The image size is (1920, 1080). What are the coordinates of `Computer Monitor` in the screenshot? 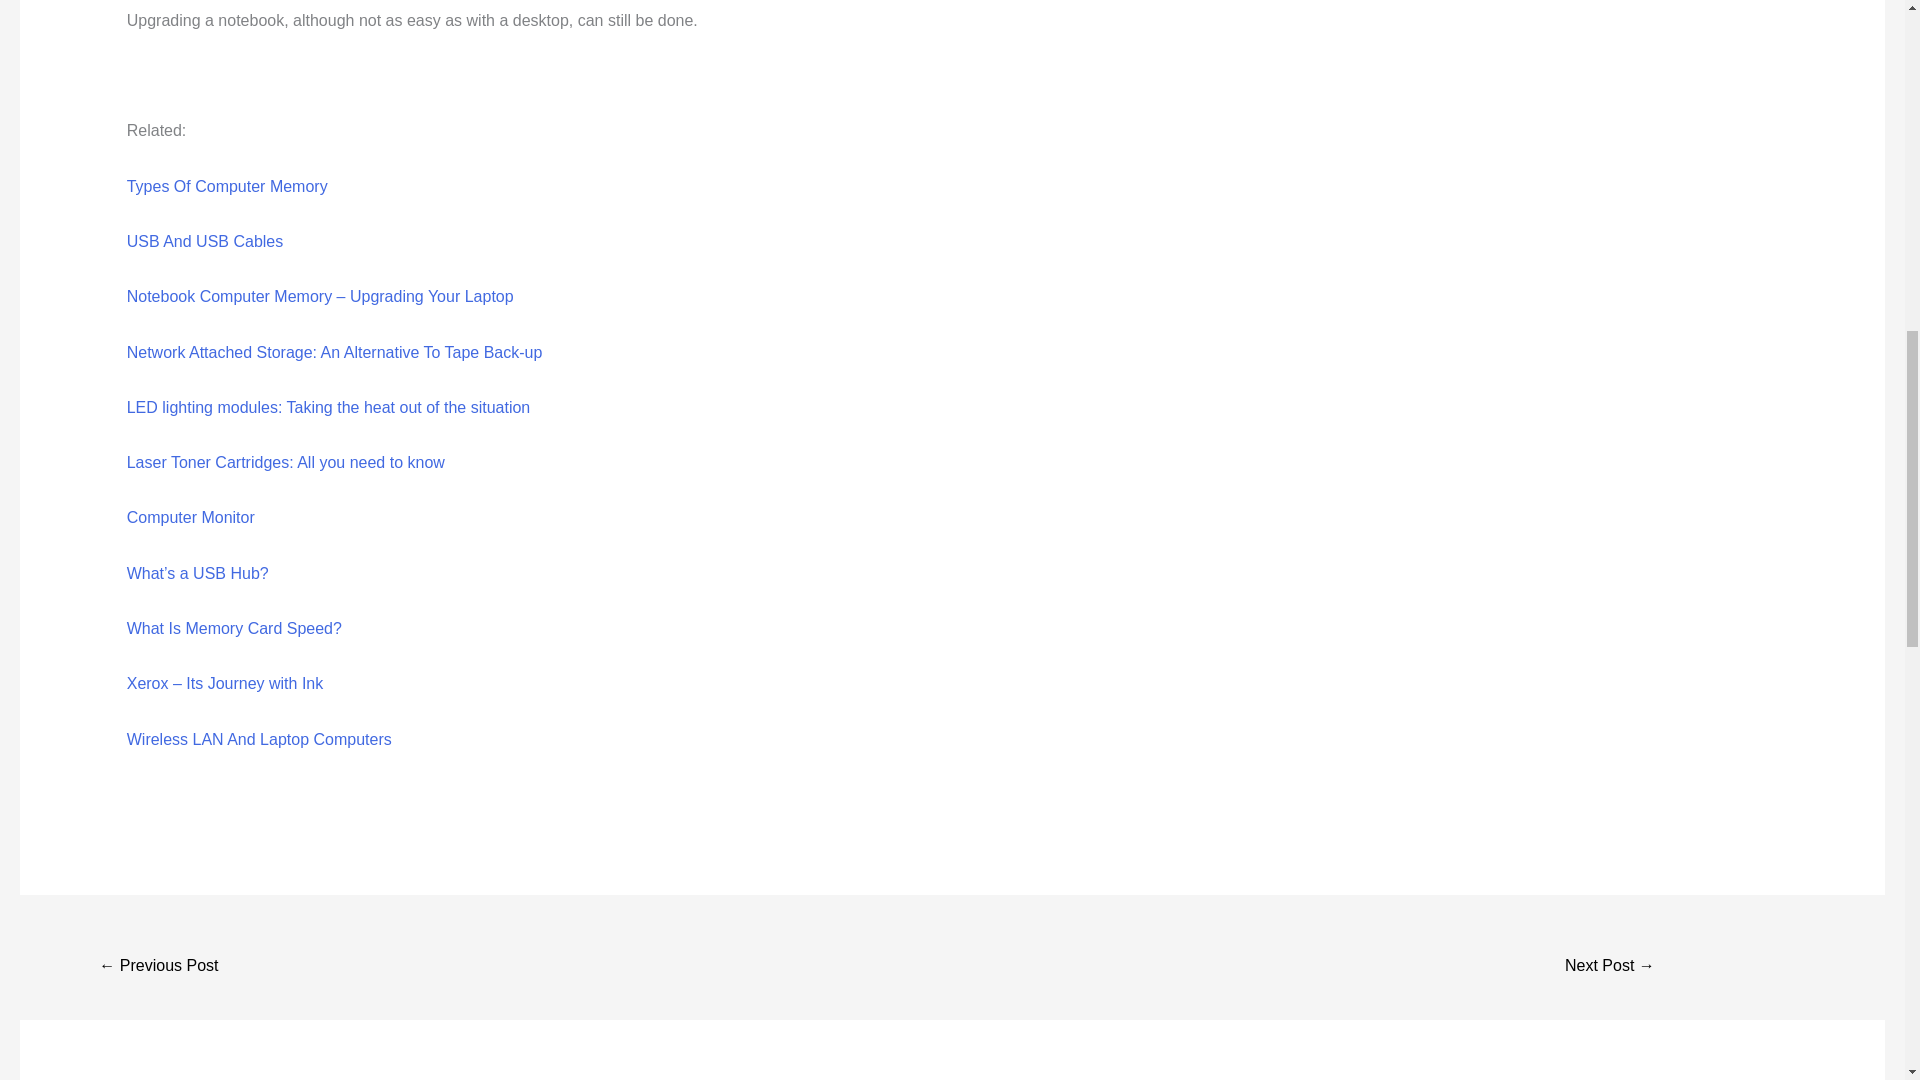 It's located at (190, 516).